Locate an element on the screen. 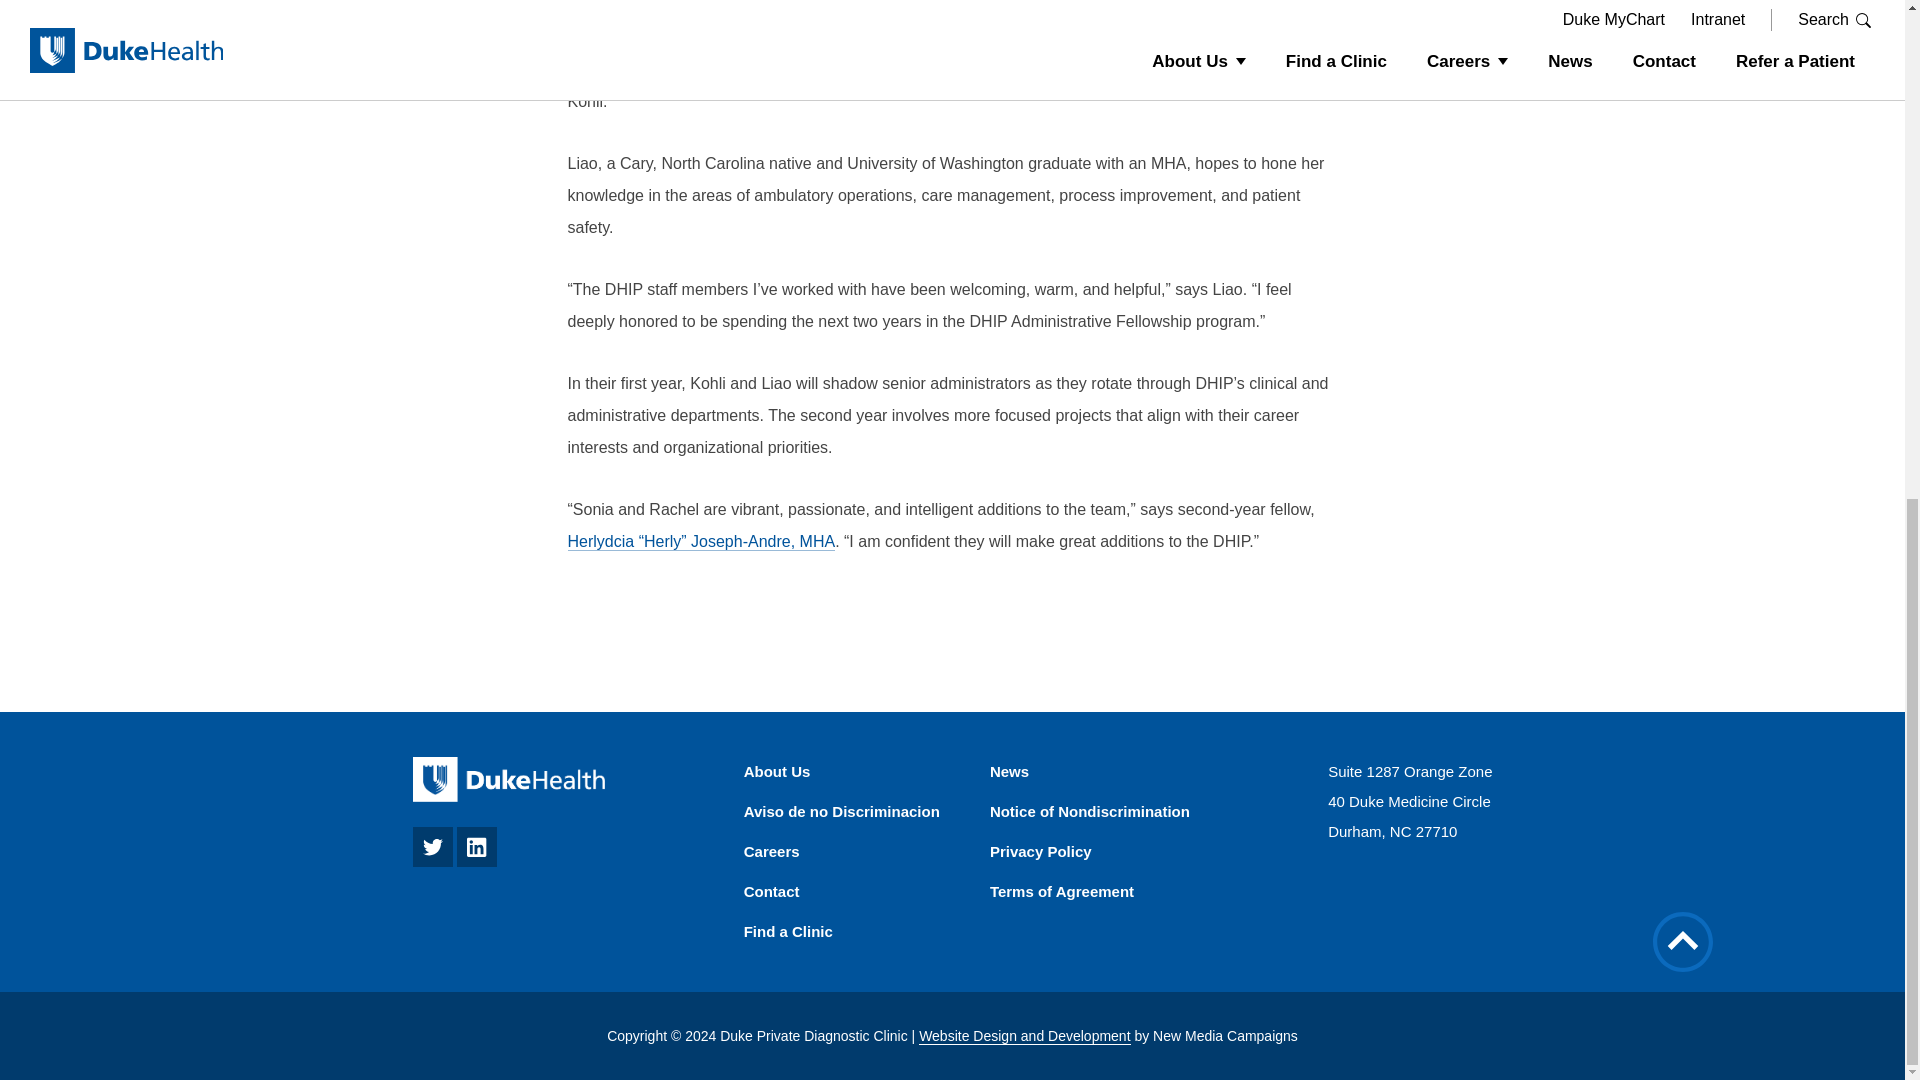 This screenshot has width=1920, height=1080. Careers is located at coordinates (772, 851).